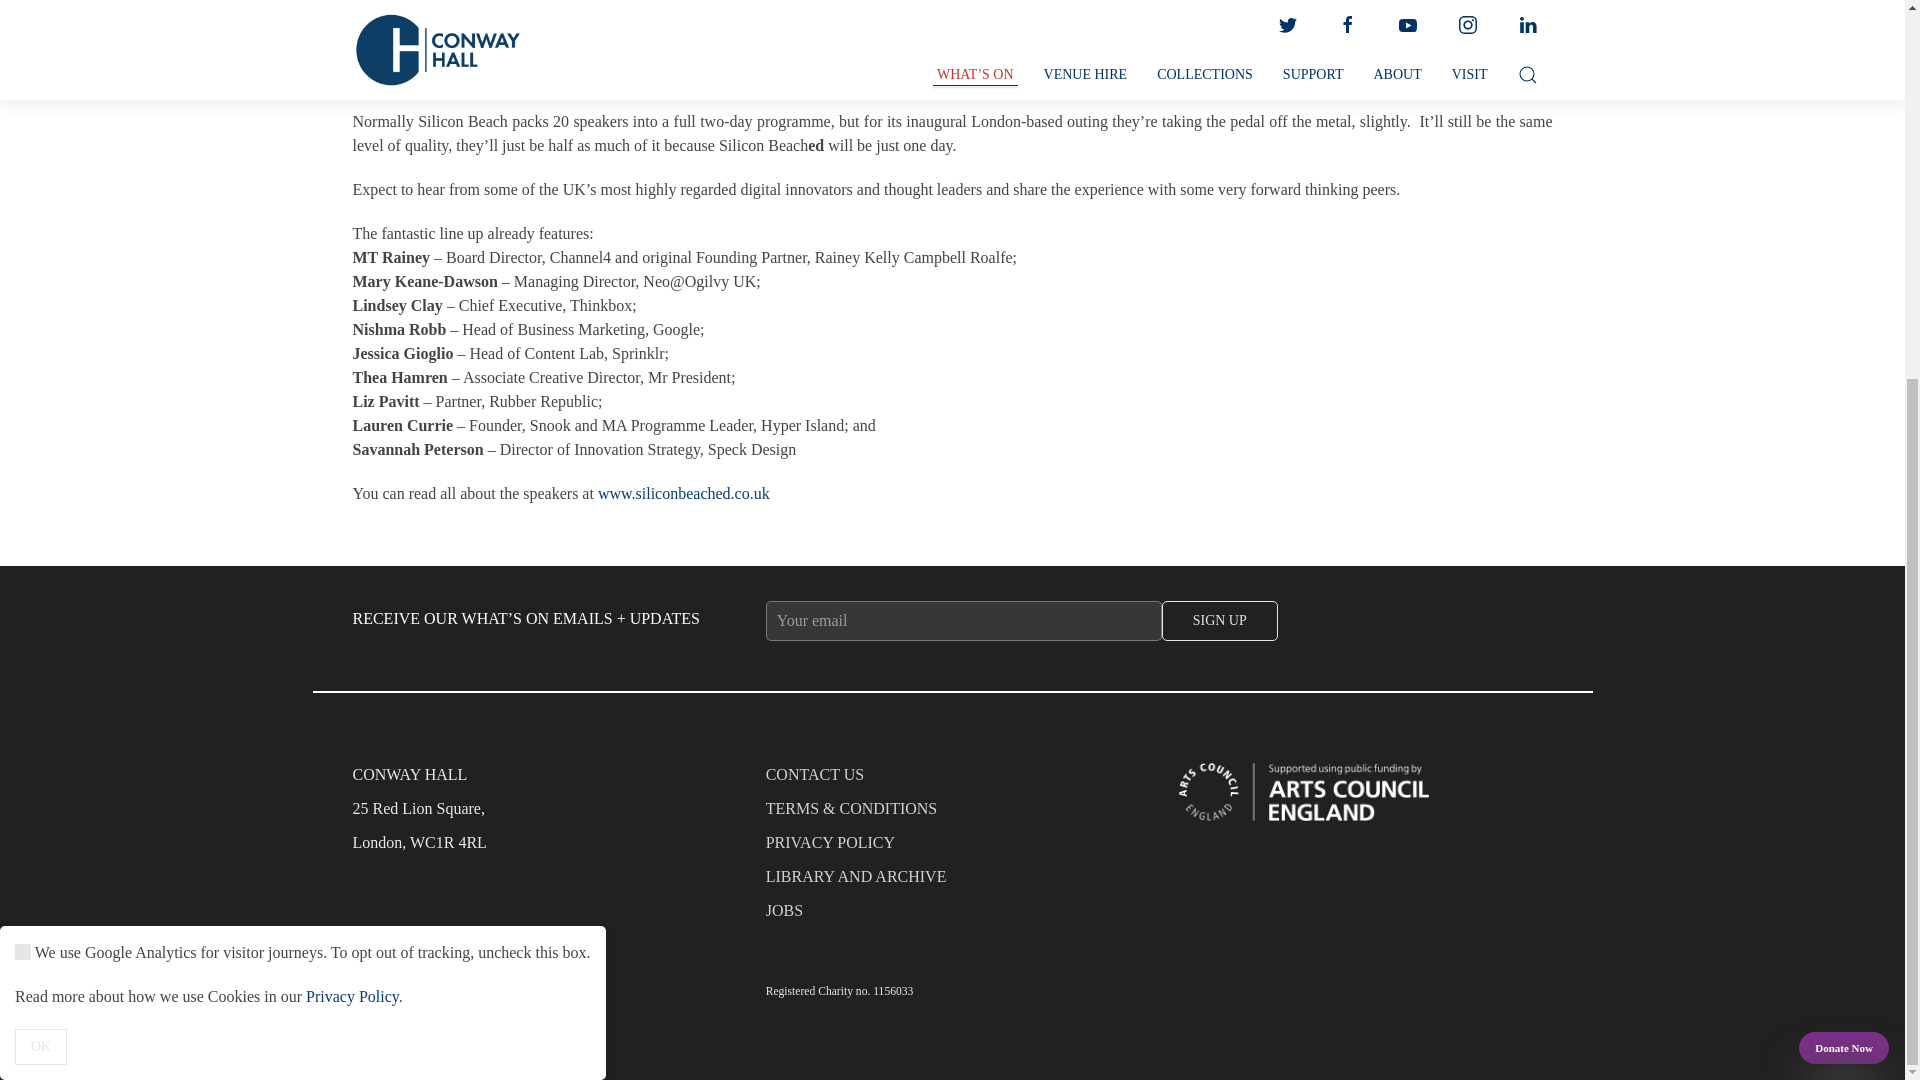  Describe the element at coordinates (22, 378) in the screenshot. I see `on` at that location.